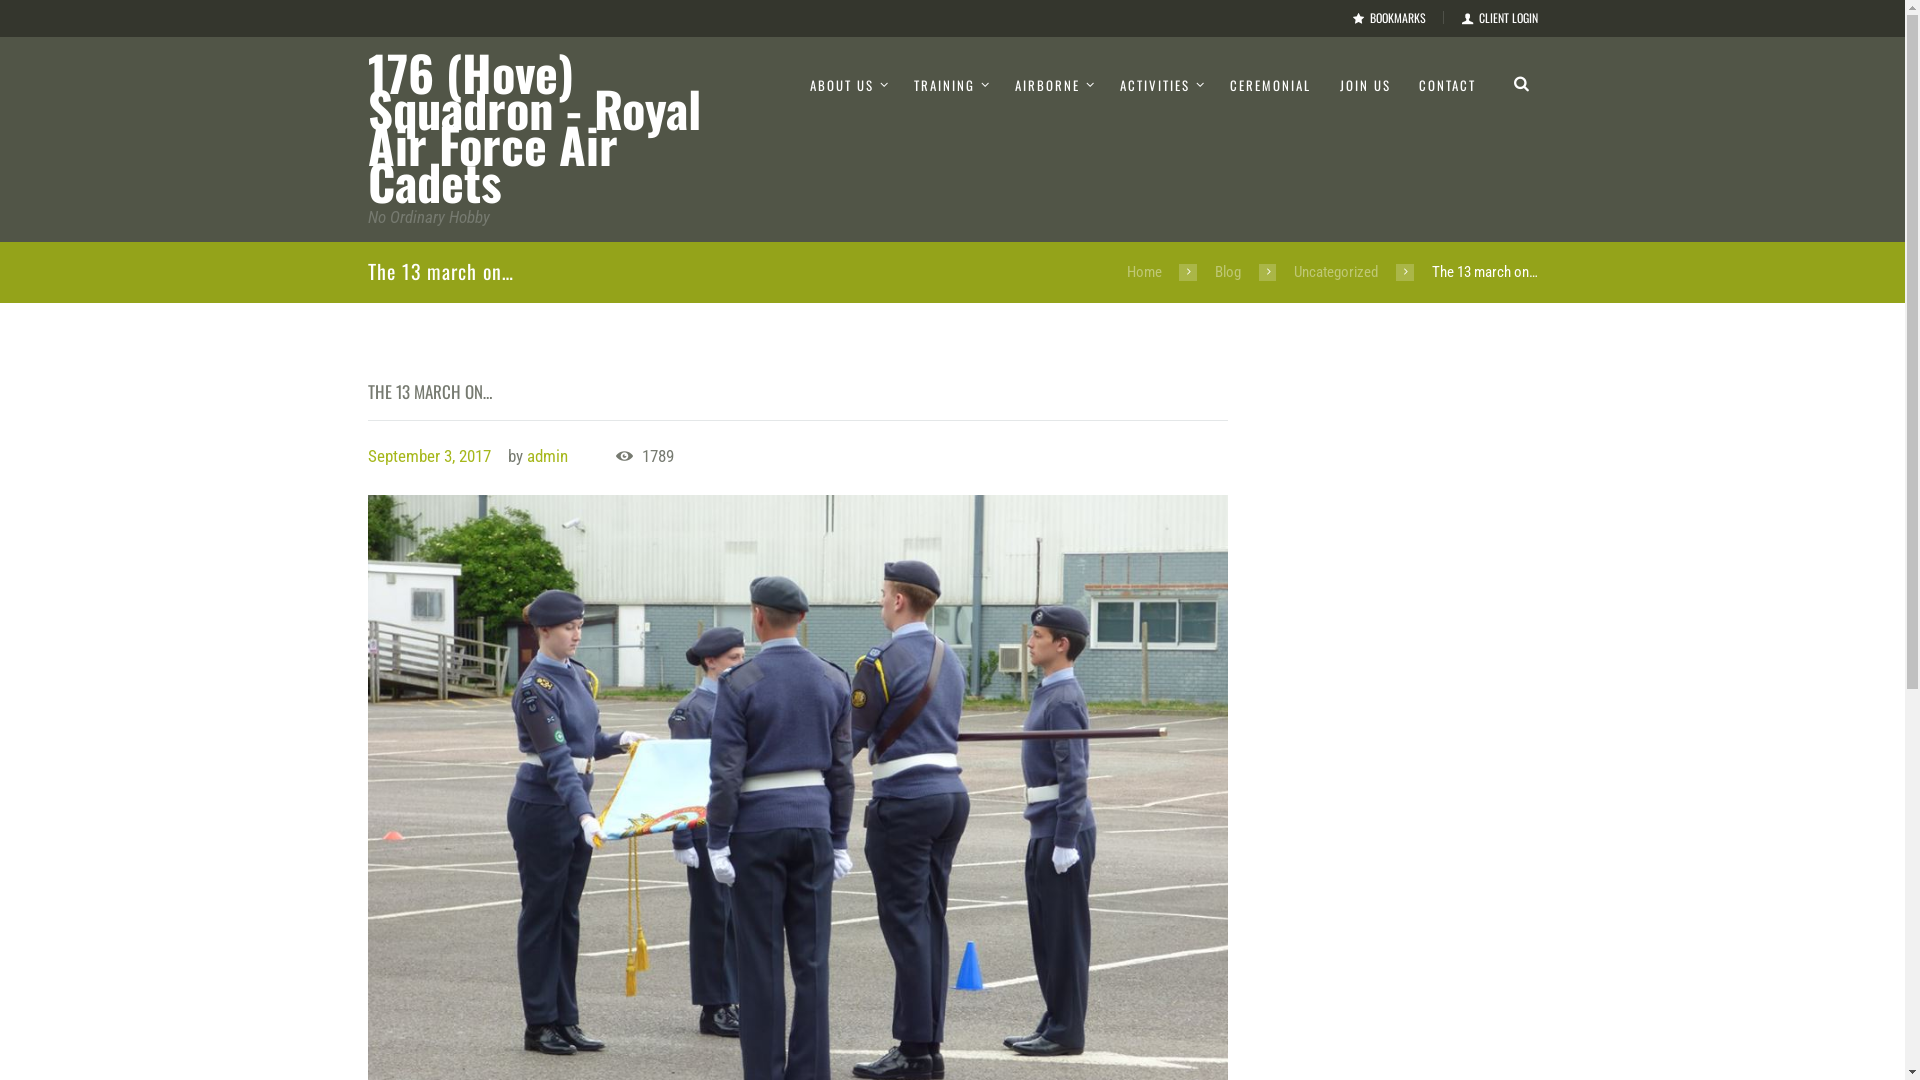 This screenshot has width=1920, height=1080. I want to click on Home, so click(1144, 272).